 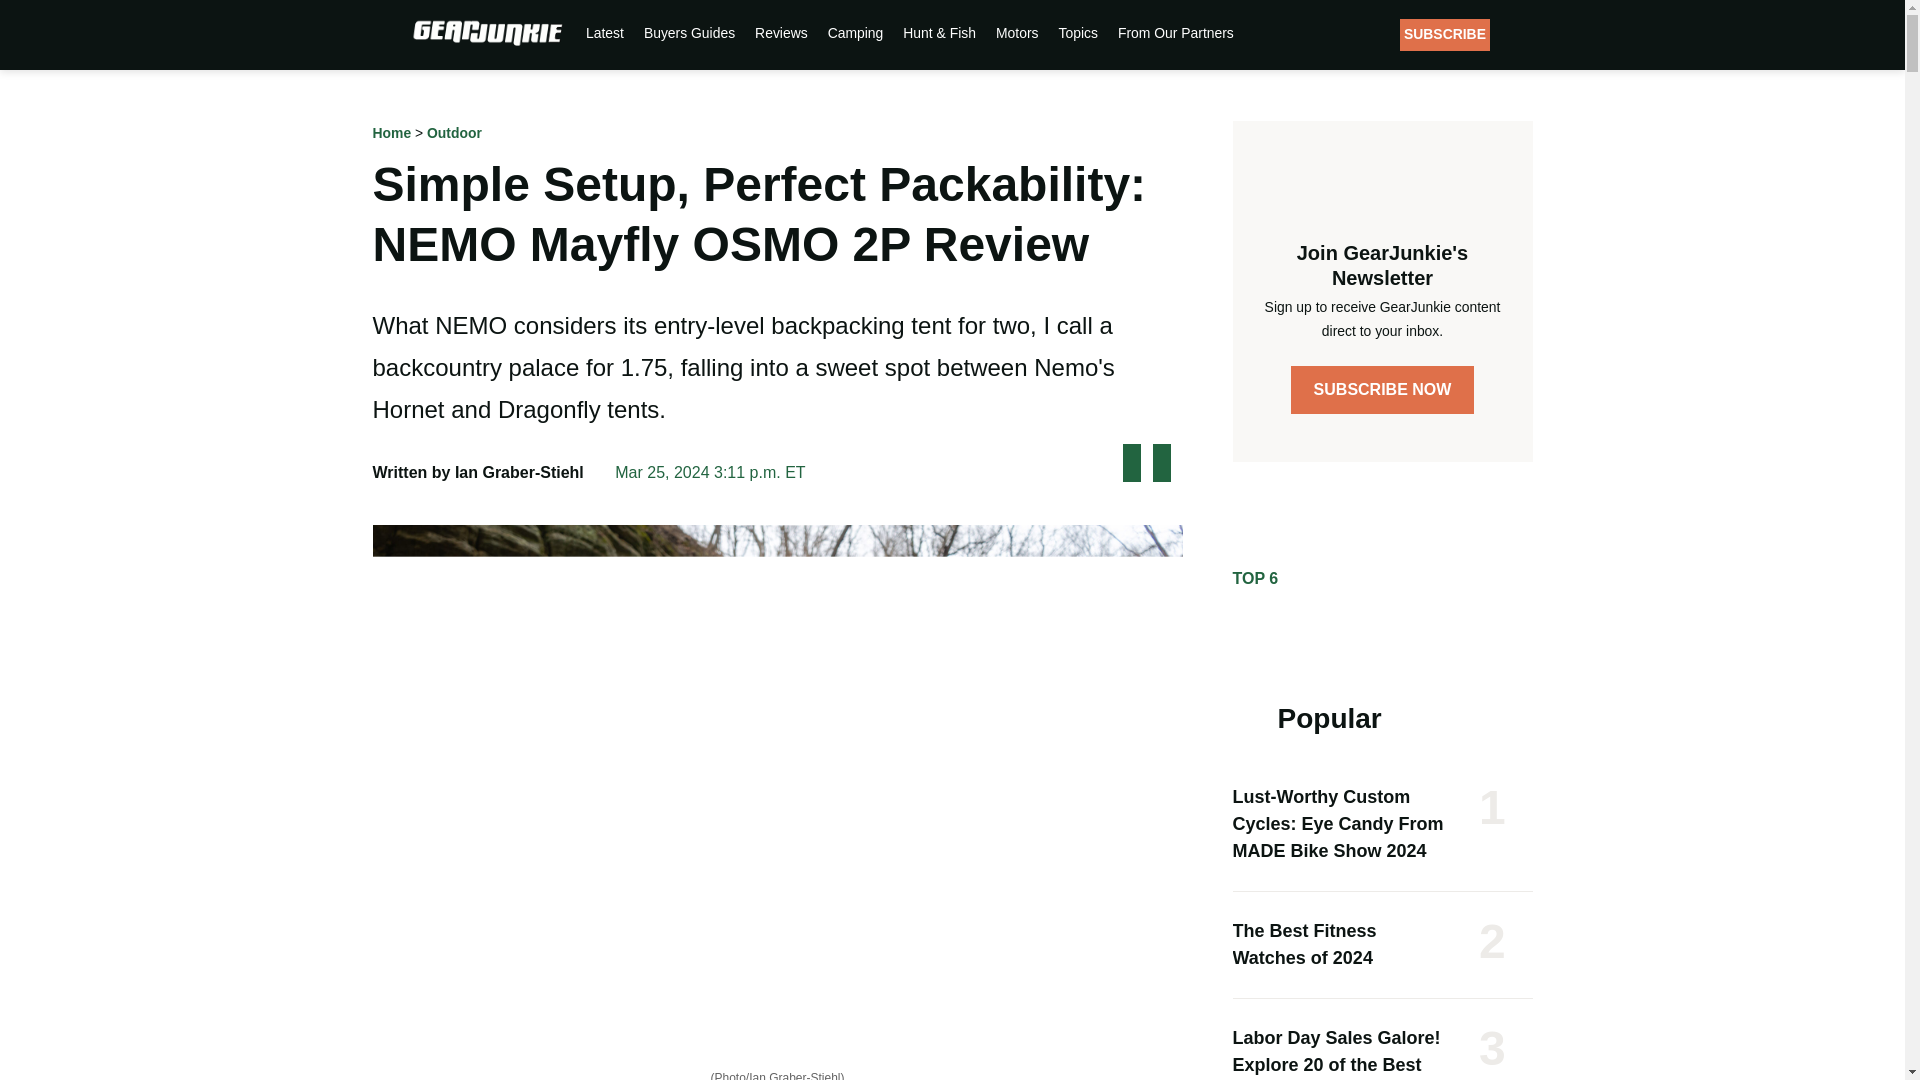 I want to click on Topics, so click(x=1078, y=32).